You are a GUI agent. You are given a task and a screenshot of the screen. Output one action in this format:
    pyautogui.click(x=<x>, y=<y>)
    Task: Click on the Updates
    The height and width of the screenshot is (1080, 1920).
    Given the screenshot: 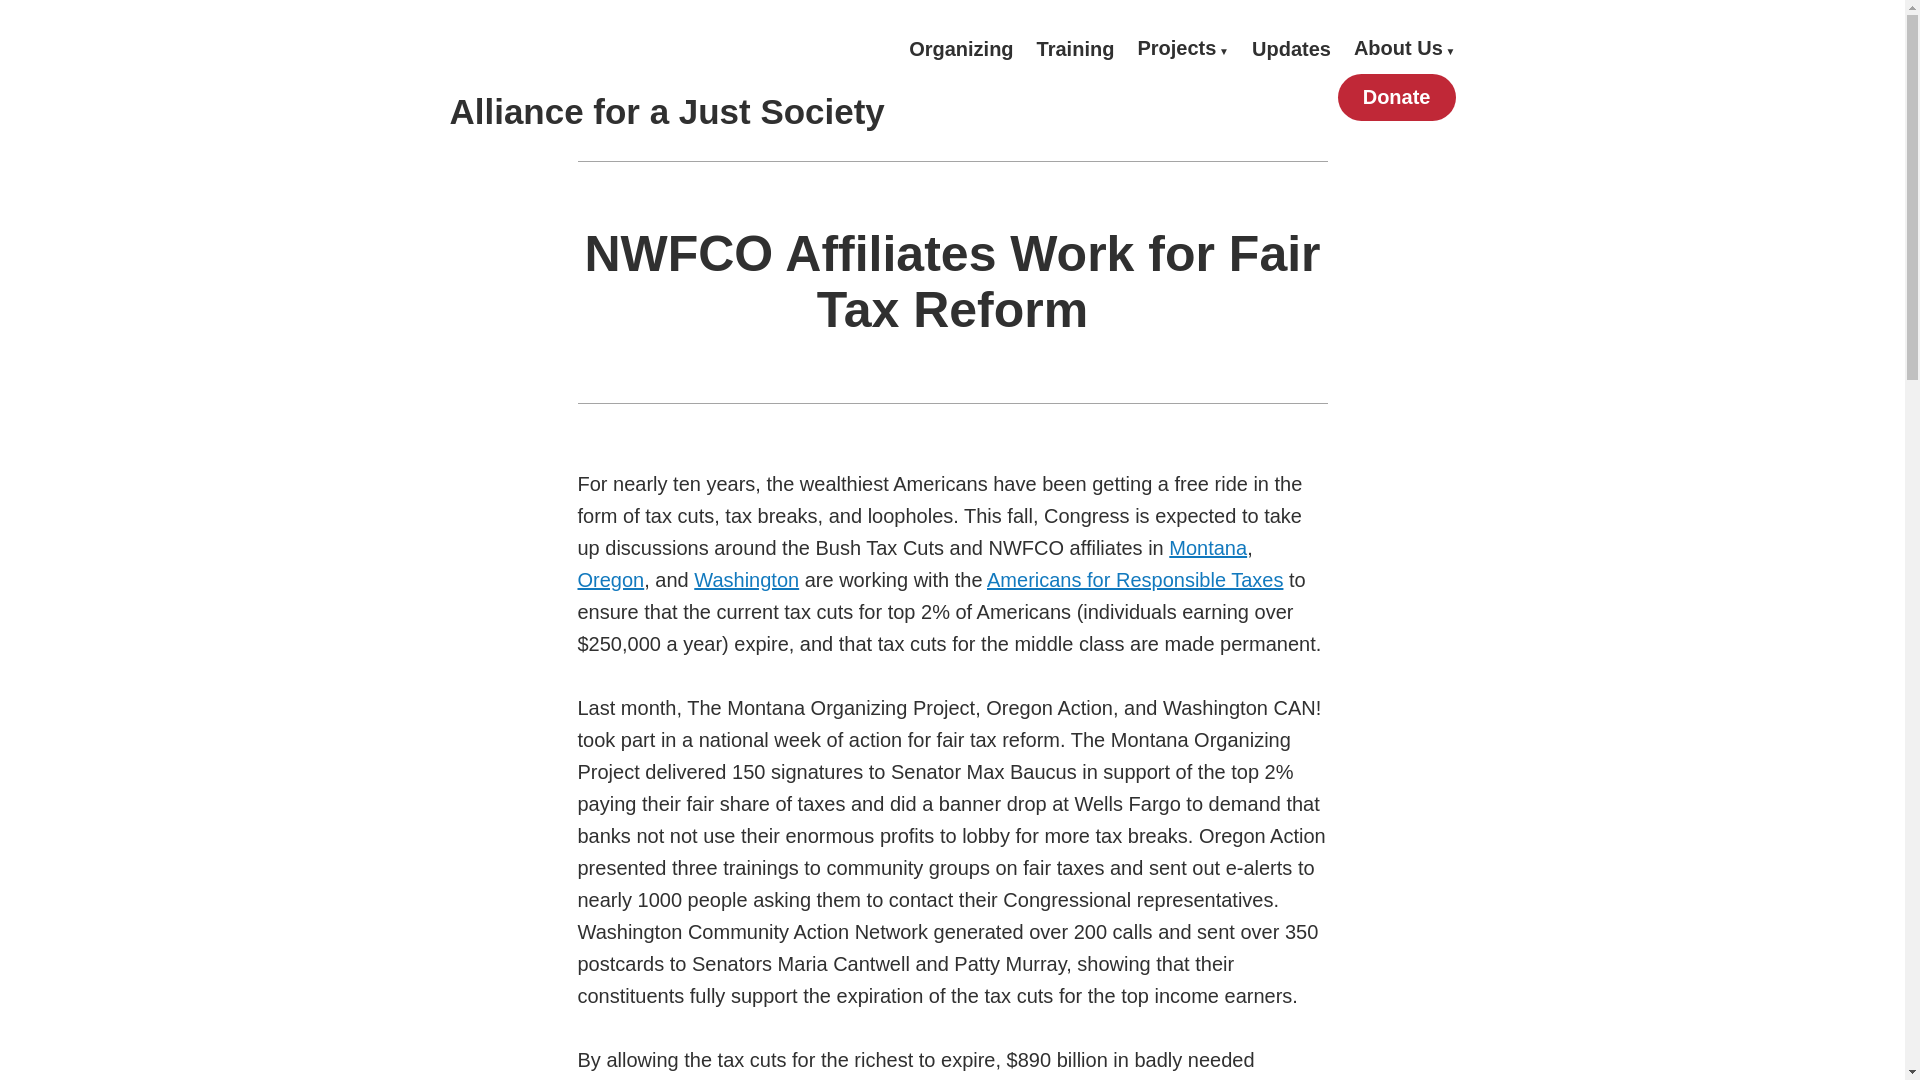 What is the action you would take?
    pyautogui.click(x=1290, y=48)
    